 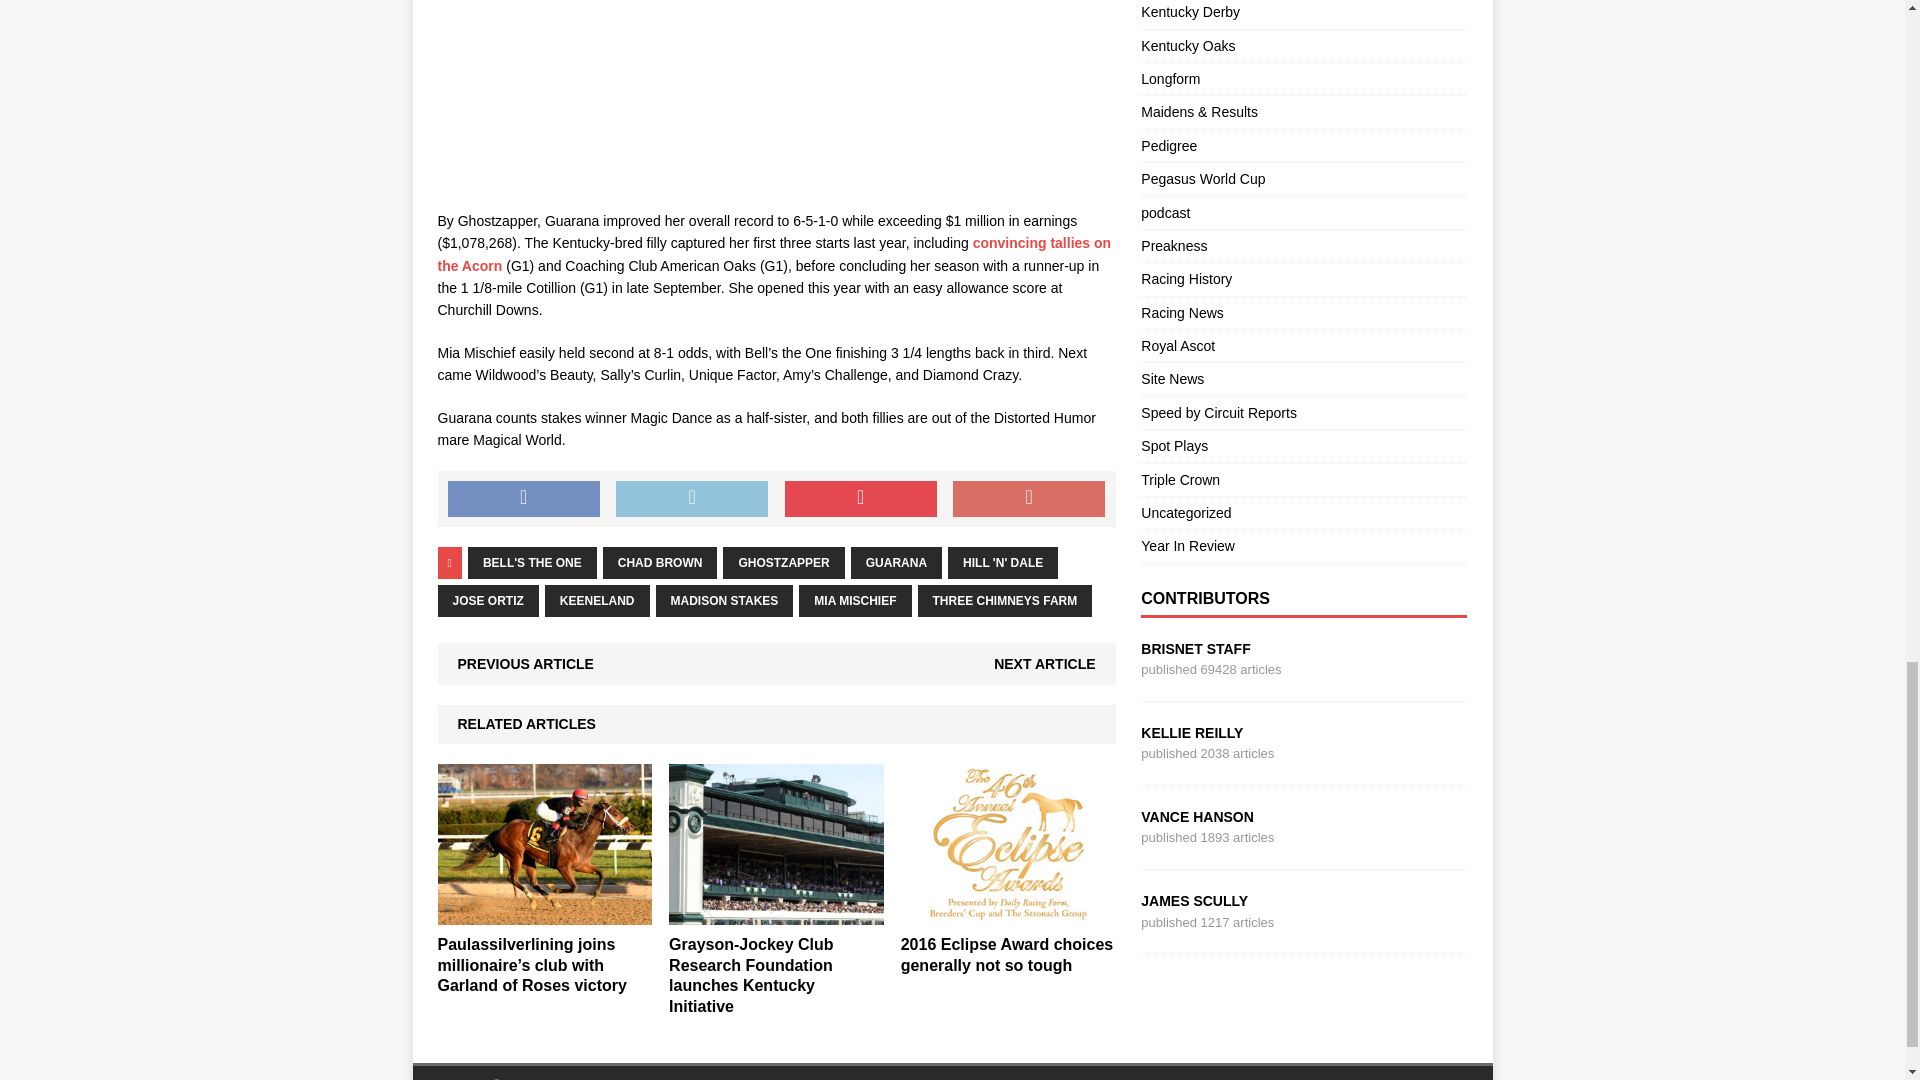 What do you see at coordinates (1008, 913) in the screenshot?
I see `2016 Eclipse Award choices generally not so tough` at bounding box center [1008, 913].